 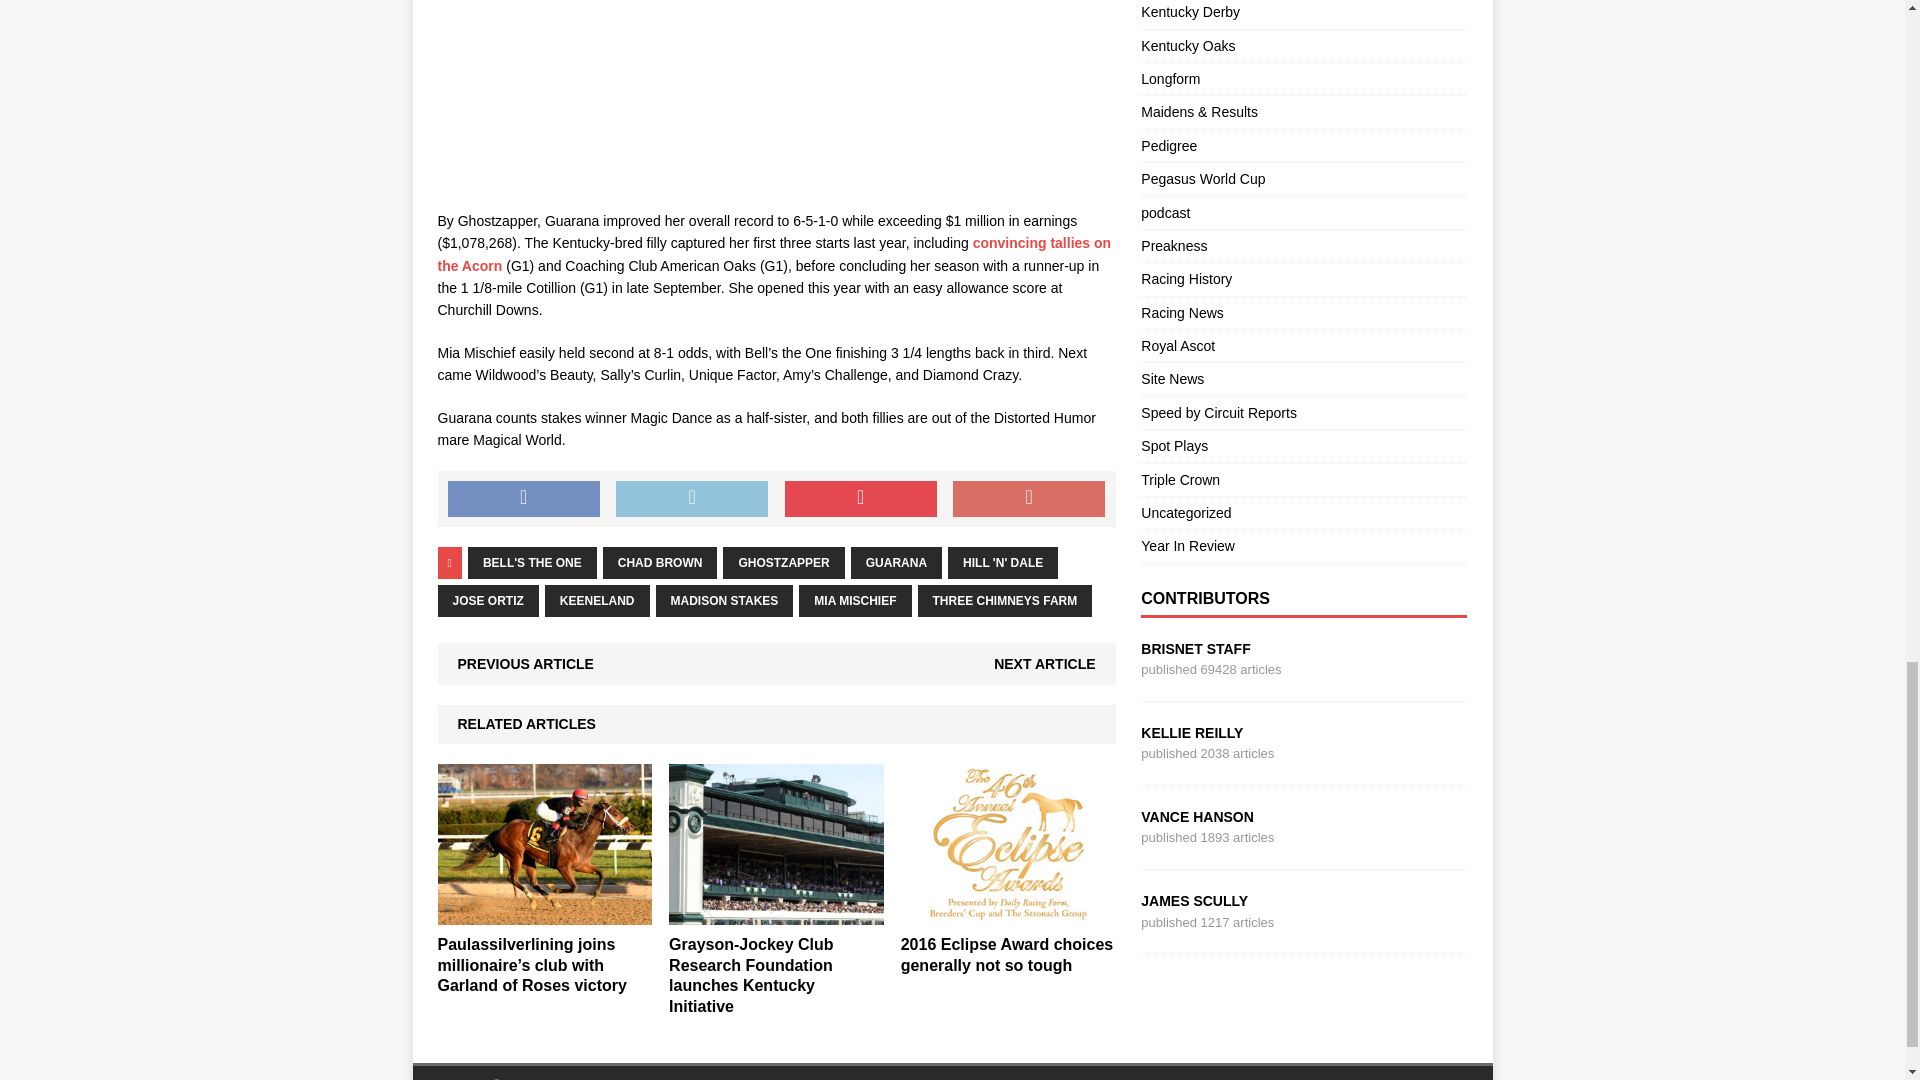 What do you see at coordinates (1008, 913) in the screenshot?
I see `2016 Eclipse Award choices generally not so tough` at bounding box center [1008, 913].